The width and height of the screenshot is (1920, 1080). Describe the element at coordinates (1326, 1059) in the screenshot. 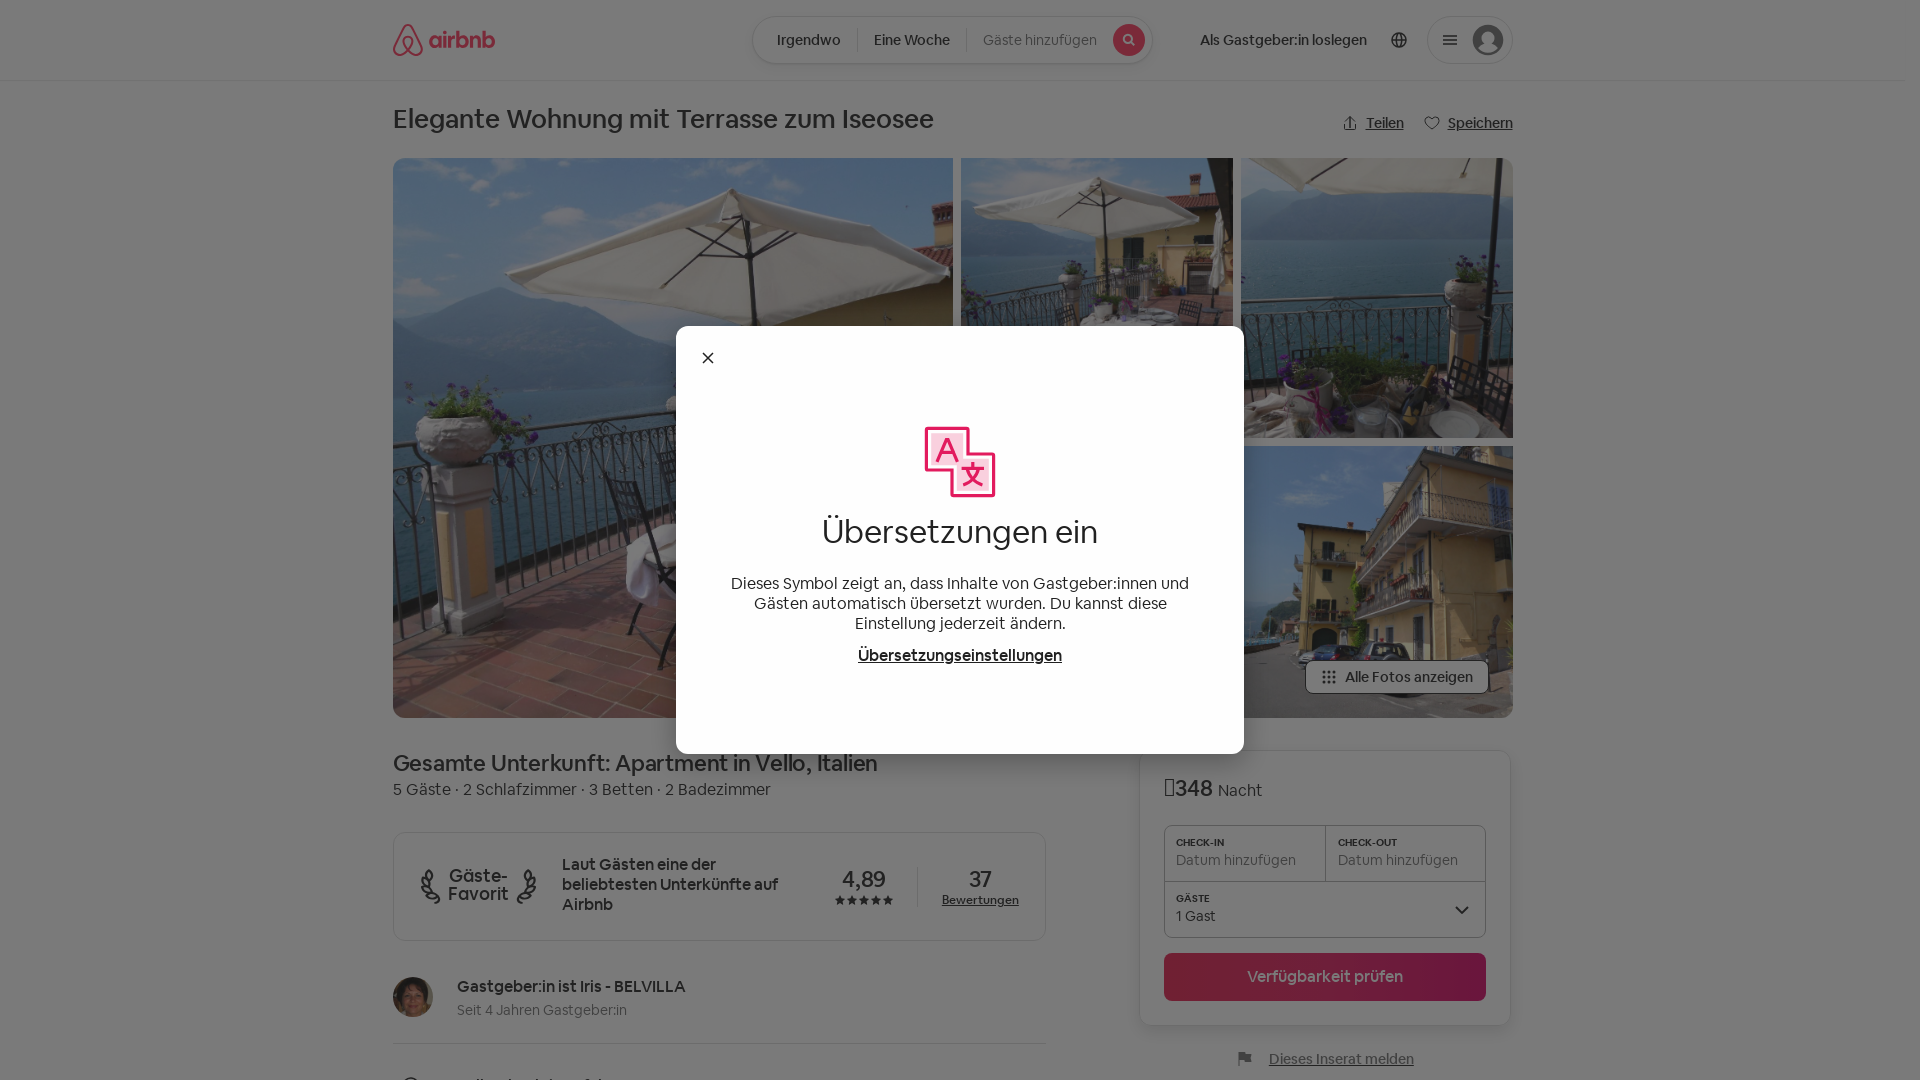

I see `Dieses Inserat melden` at that location.